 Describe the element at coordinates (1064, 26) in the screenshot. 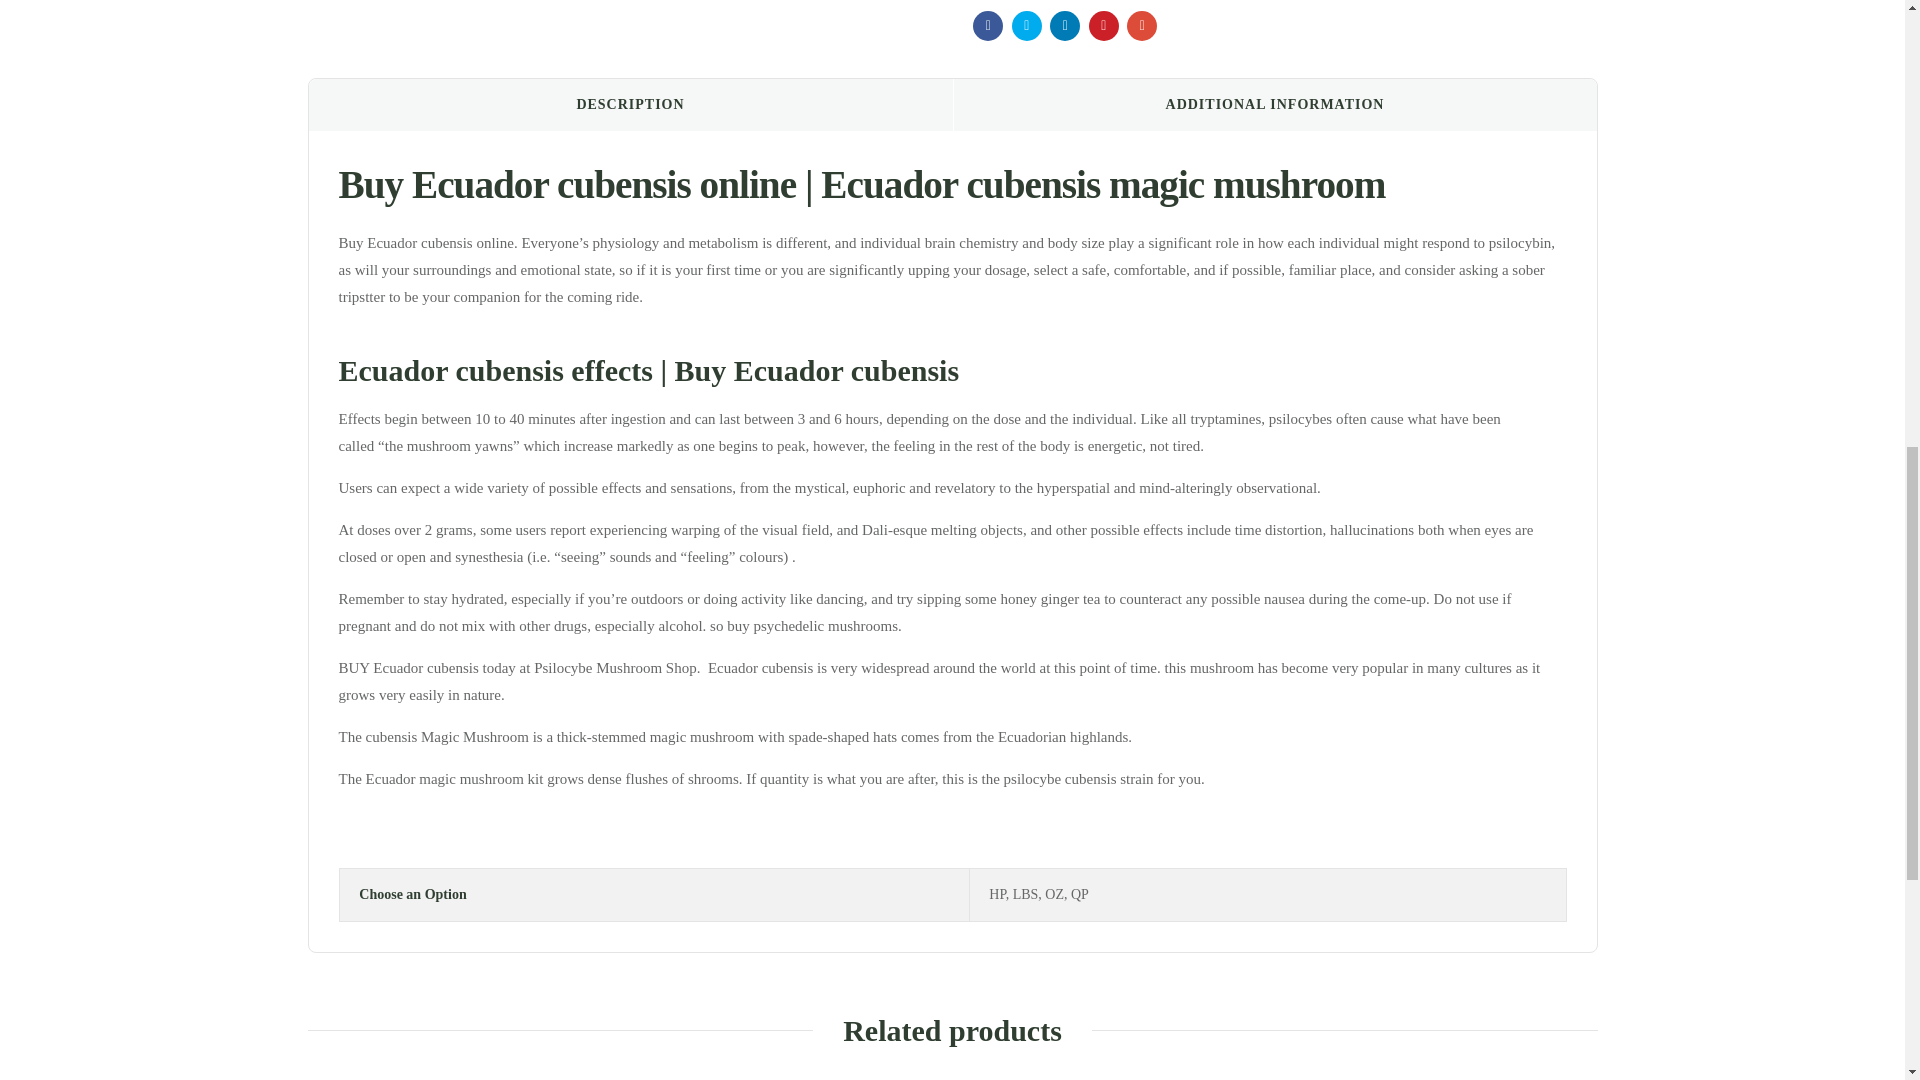

I see `Linkedin` at that location.